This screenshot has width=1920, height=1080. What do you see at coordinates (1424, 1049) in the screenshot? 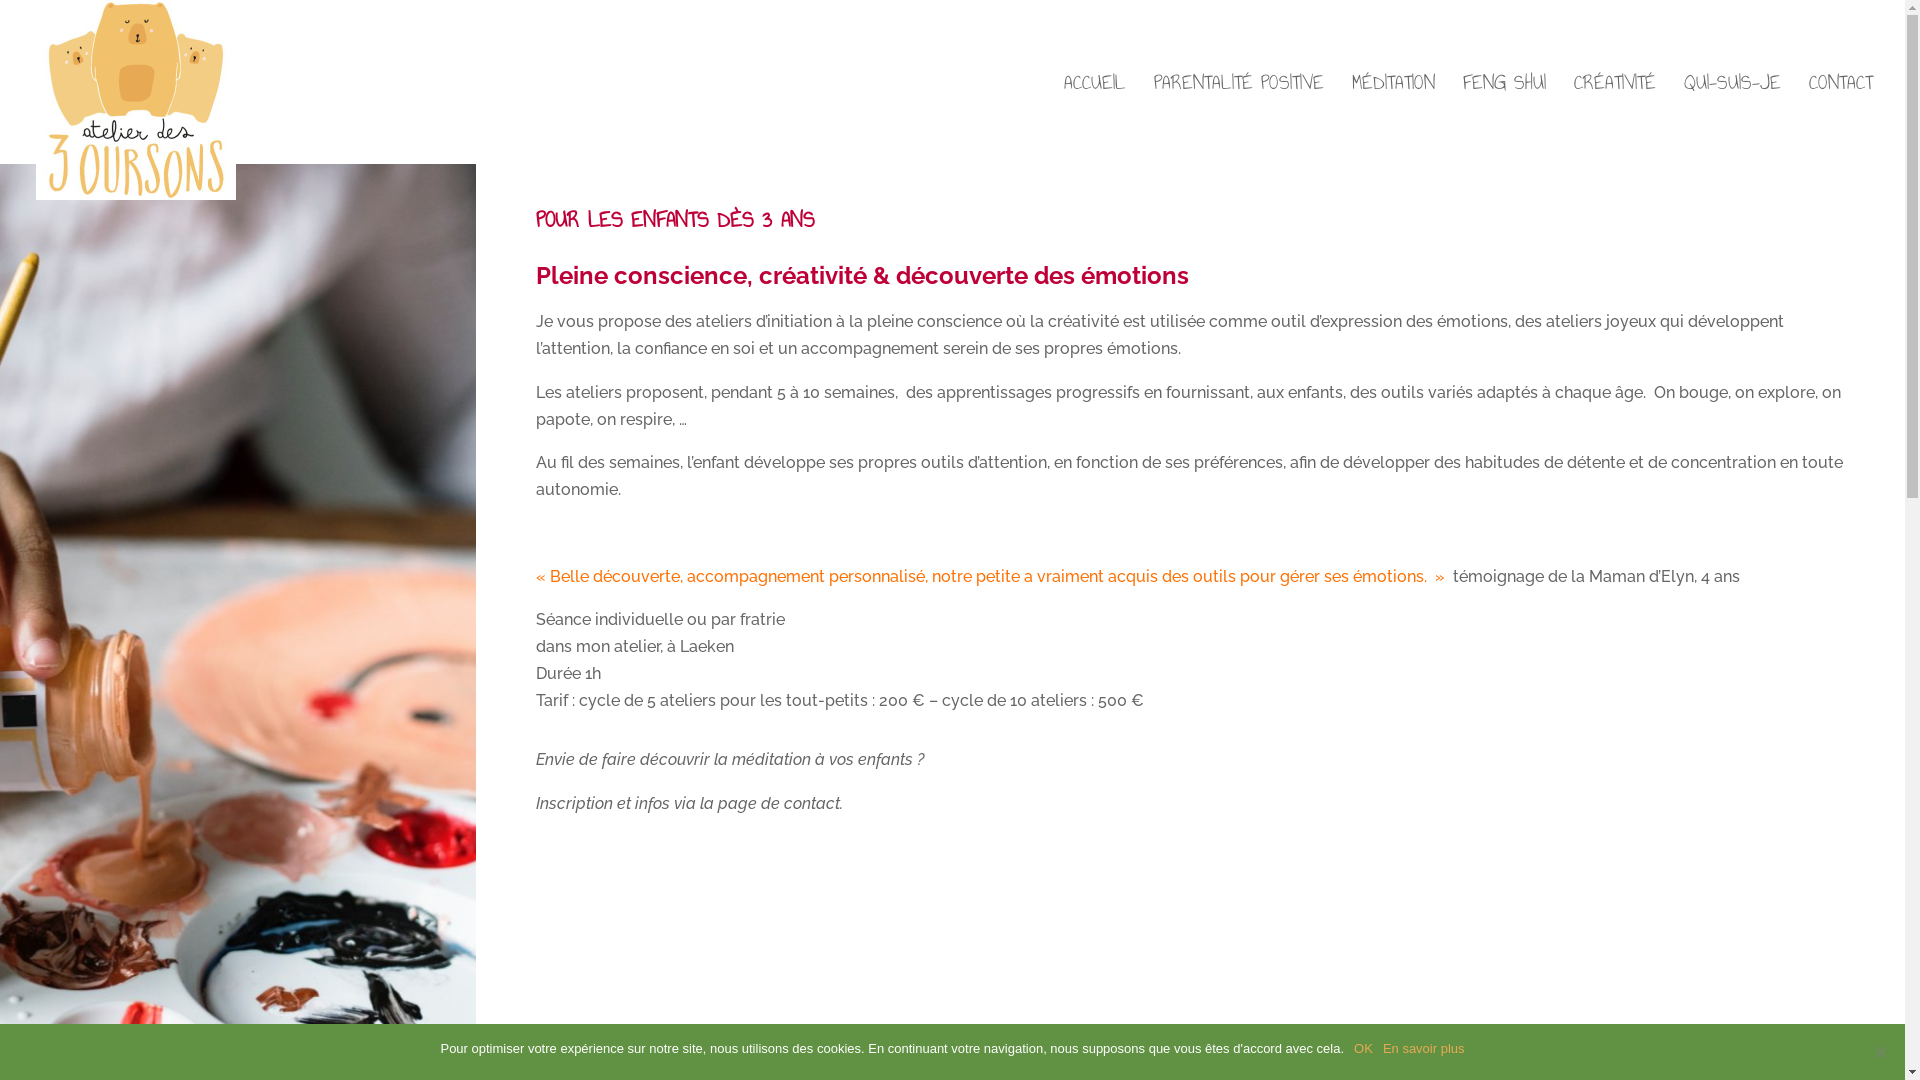
I see `En savoir plus` at bounding box center [1424, 1049].